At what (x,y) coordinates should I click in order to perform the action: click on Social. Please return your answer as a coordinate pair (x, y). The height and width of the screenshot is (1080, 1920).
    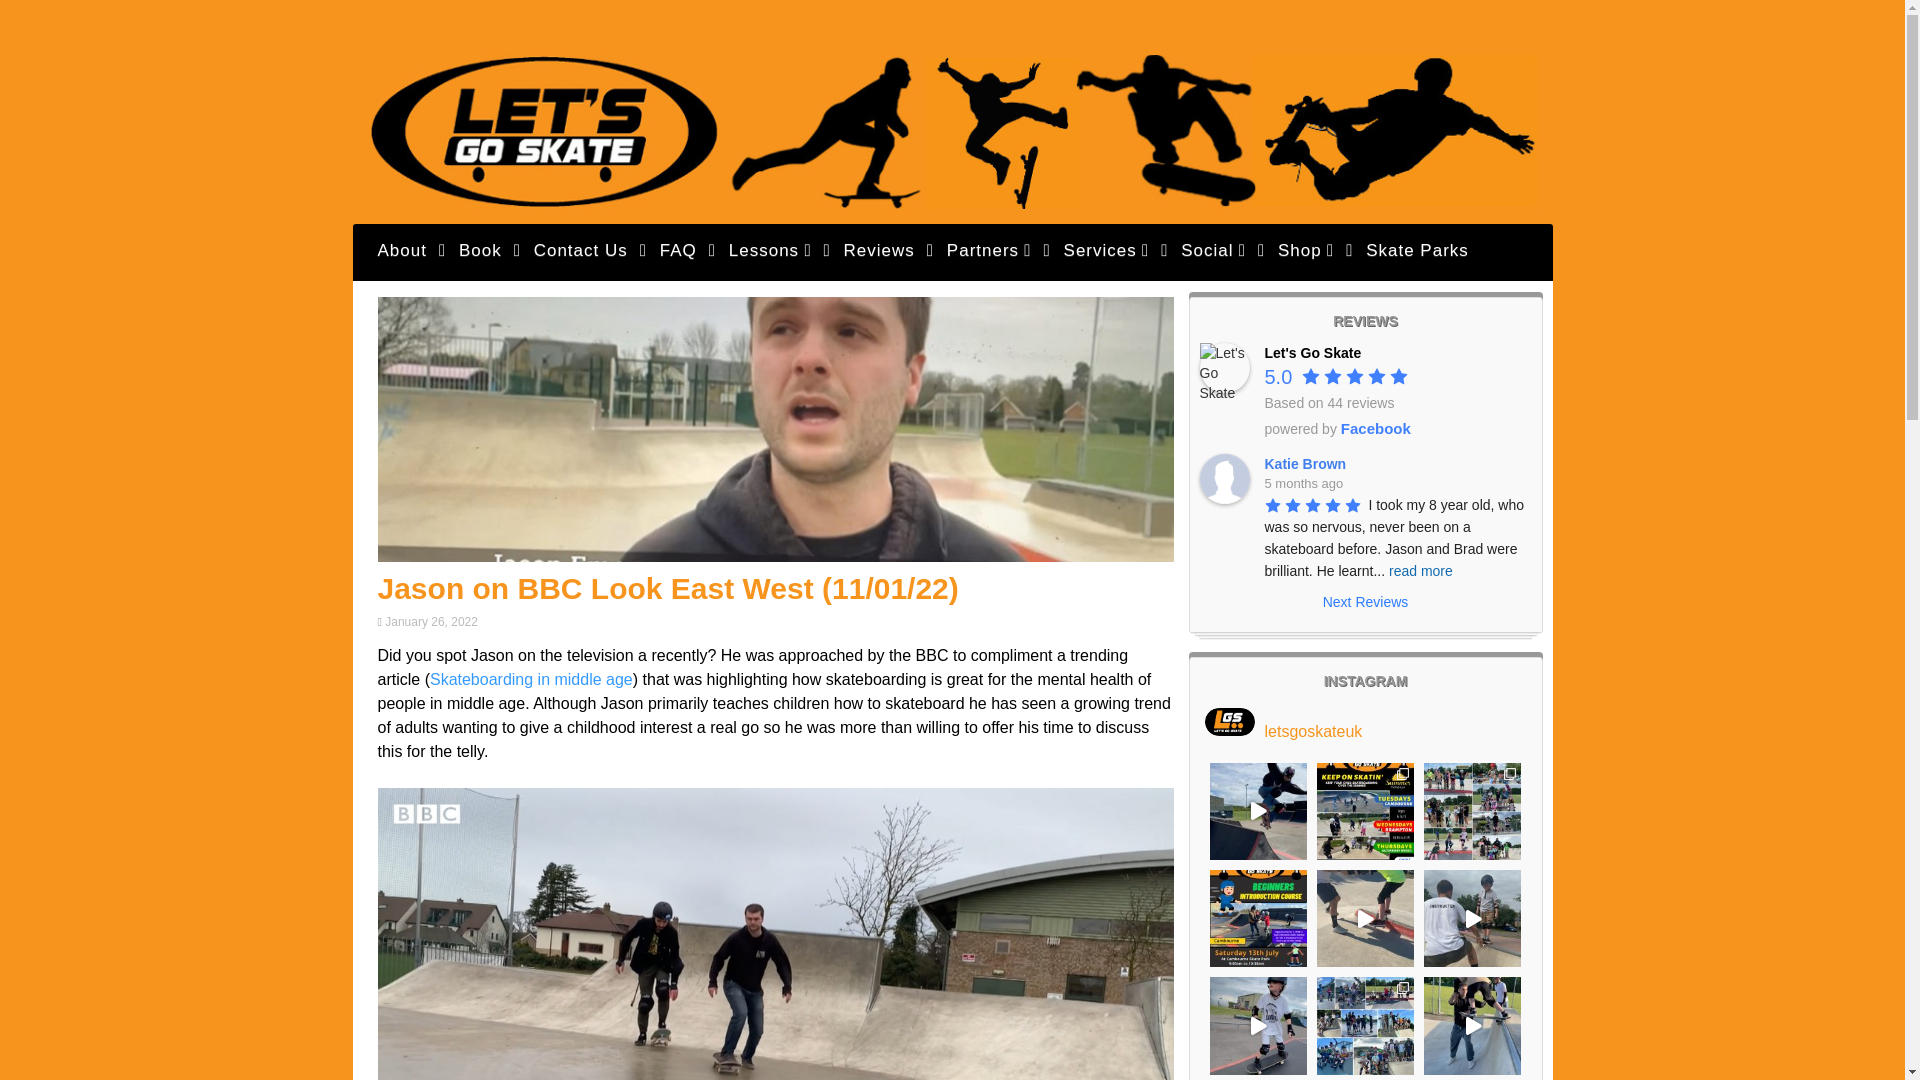
    Looking at the image, I should click on (1213, 250).